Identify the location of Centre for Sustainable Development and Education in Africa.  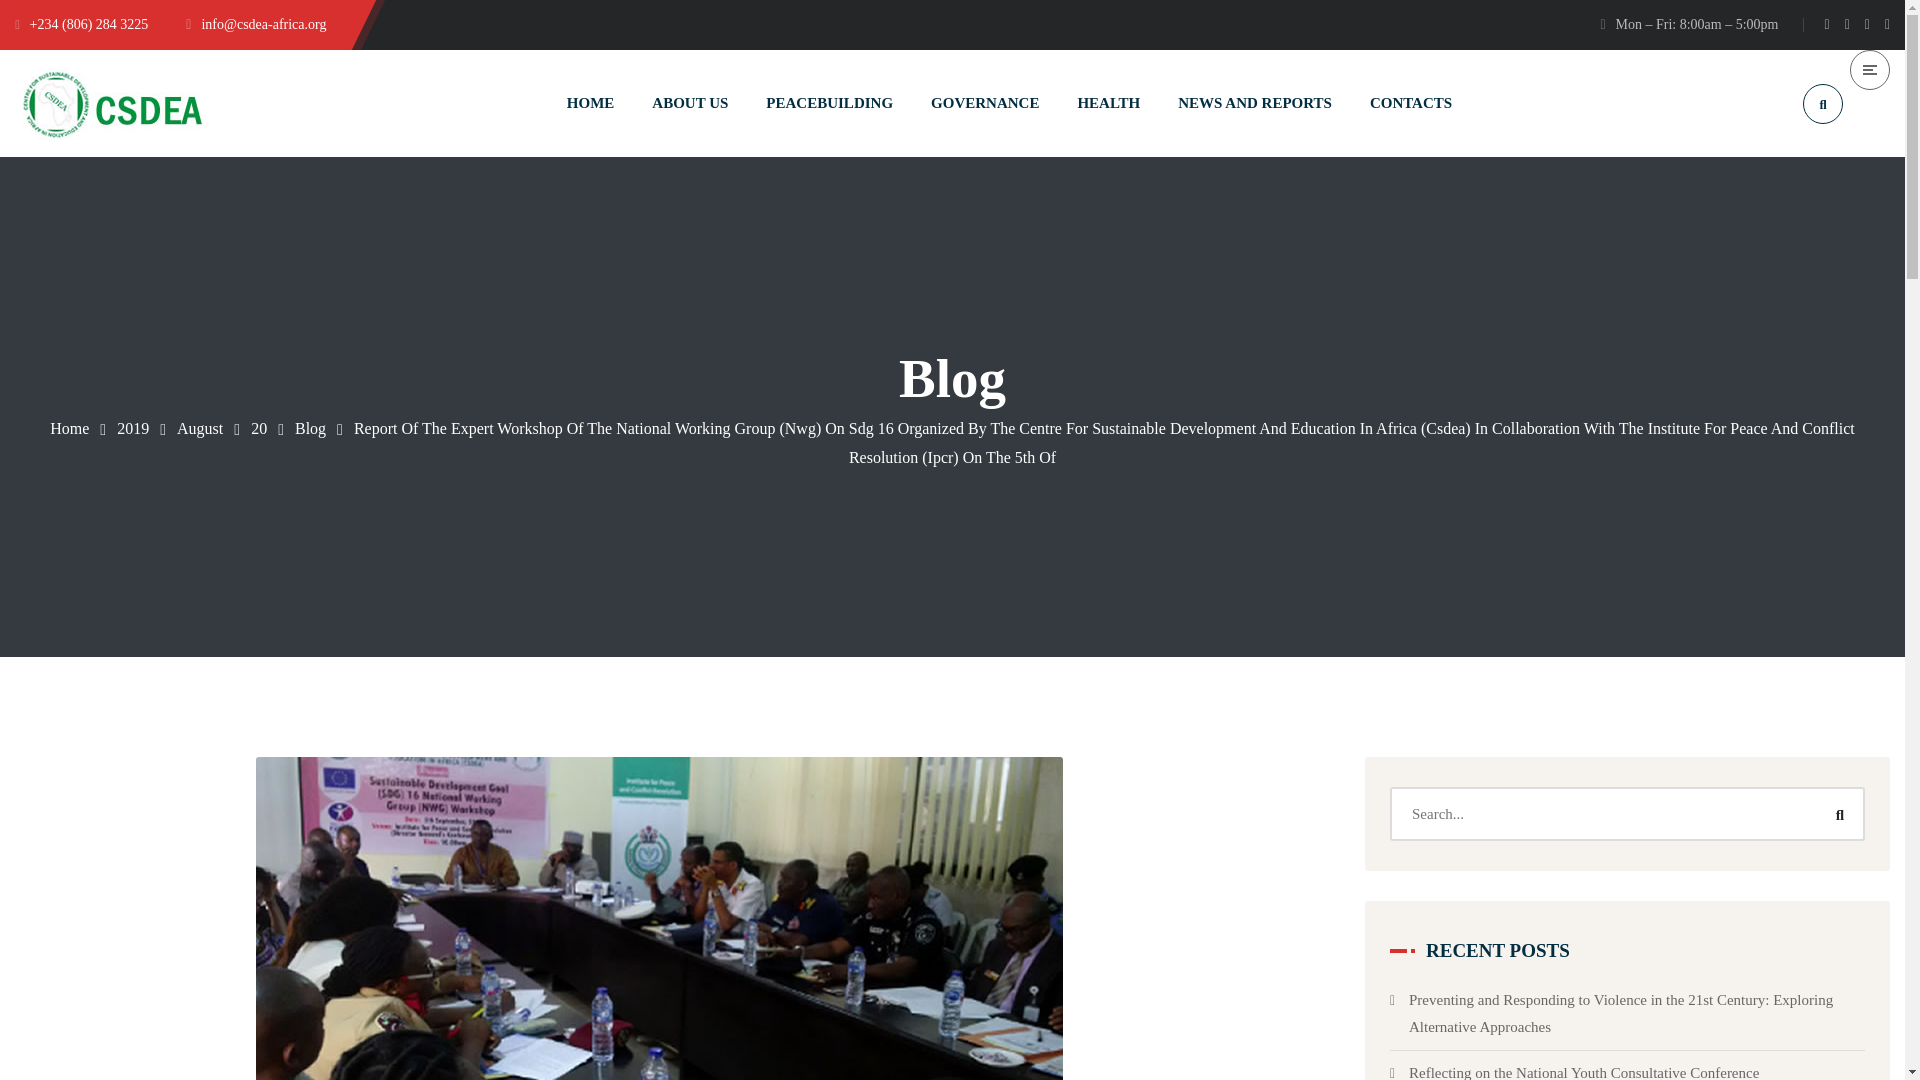
(68, 428).